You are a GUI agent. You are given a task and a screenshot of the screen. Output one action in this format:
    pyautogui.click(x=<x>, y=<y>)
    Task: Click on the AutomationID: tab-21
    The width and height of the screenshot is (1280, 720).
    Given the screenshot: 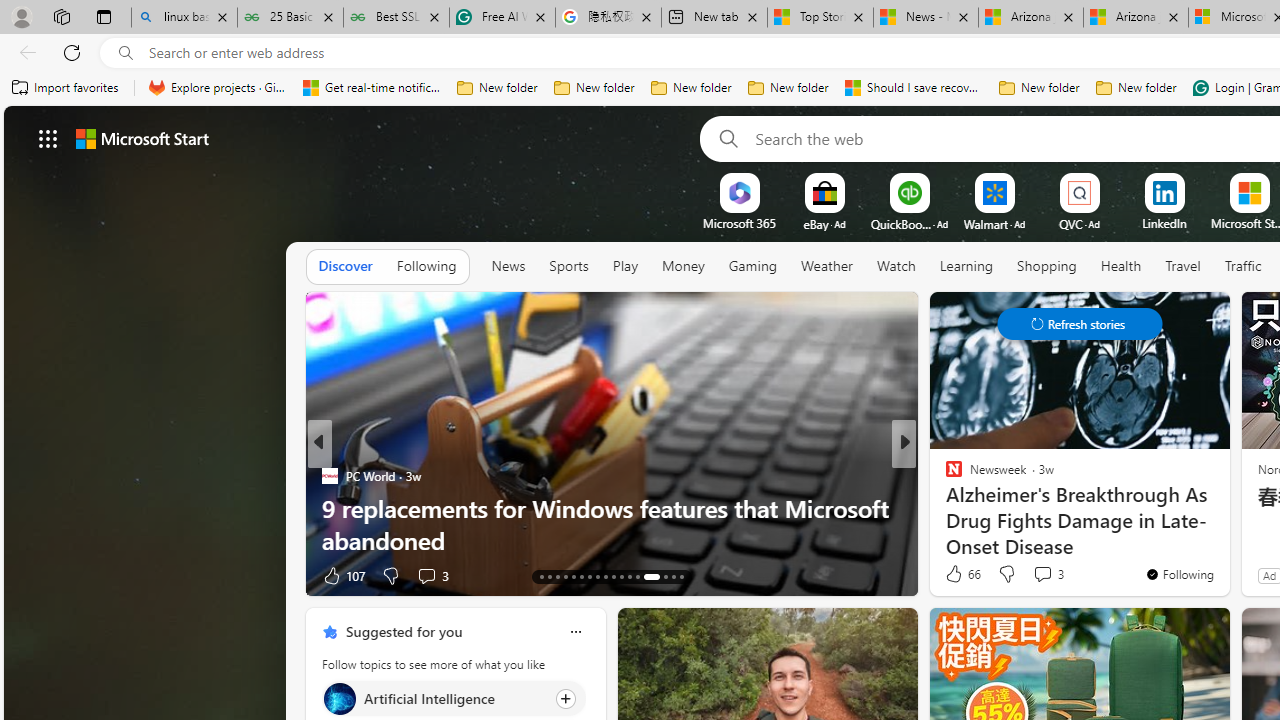 What is the action you would take?
    pyautogui.click(x=606, y=576)
    